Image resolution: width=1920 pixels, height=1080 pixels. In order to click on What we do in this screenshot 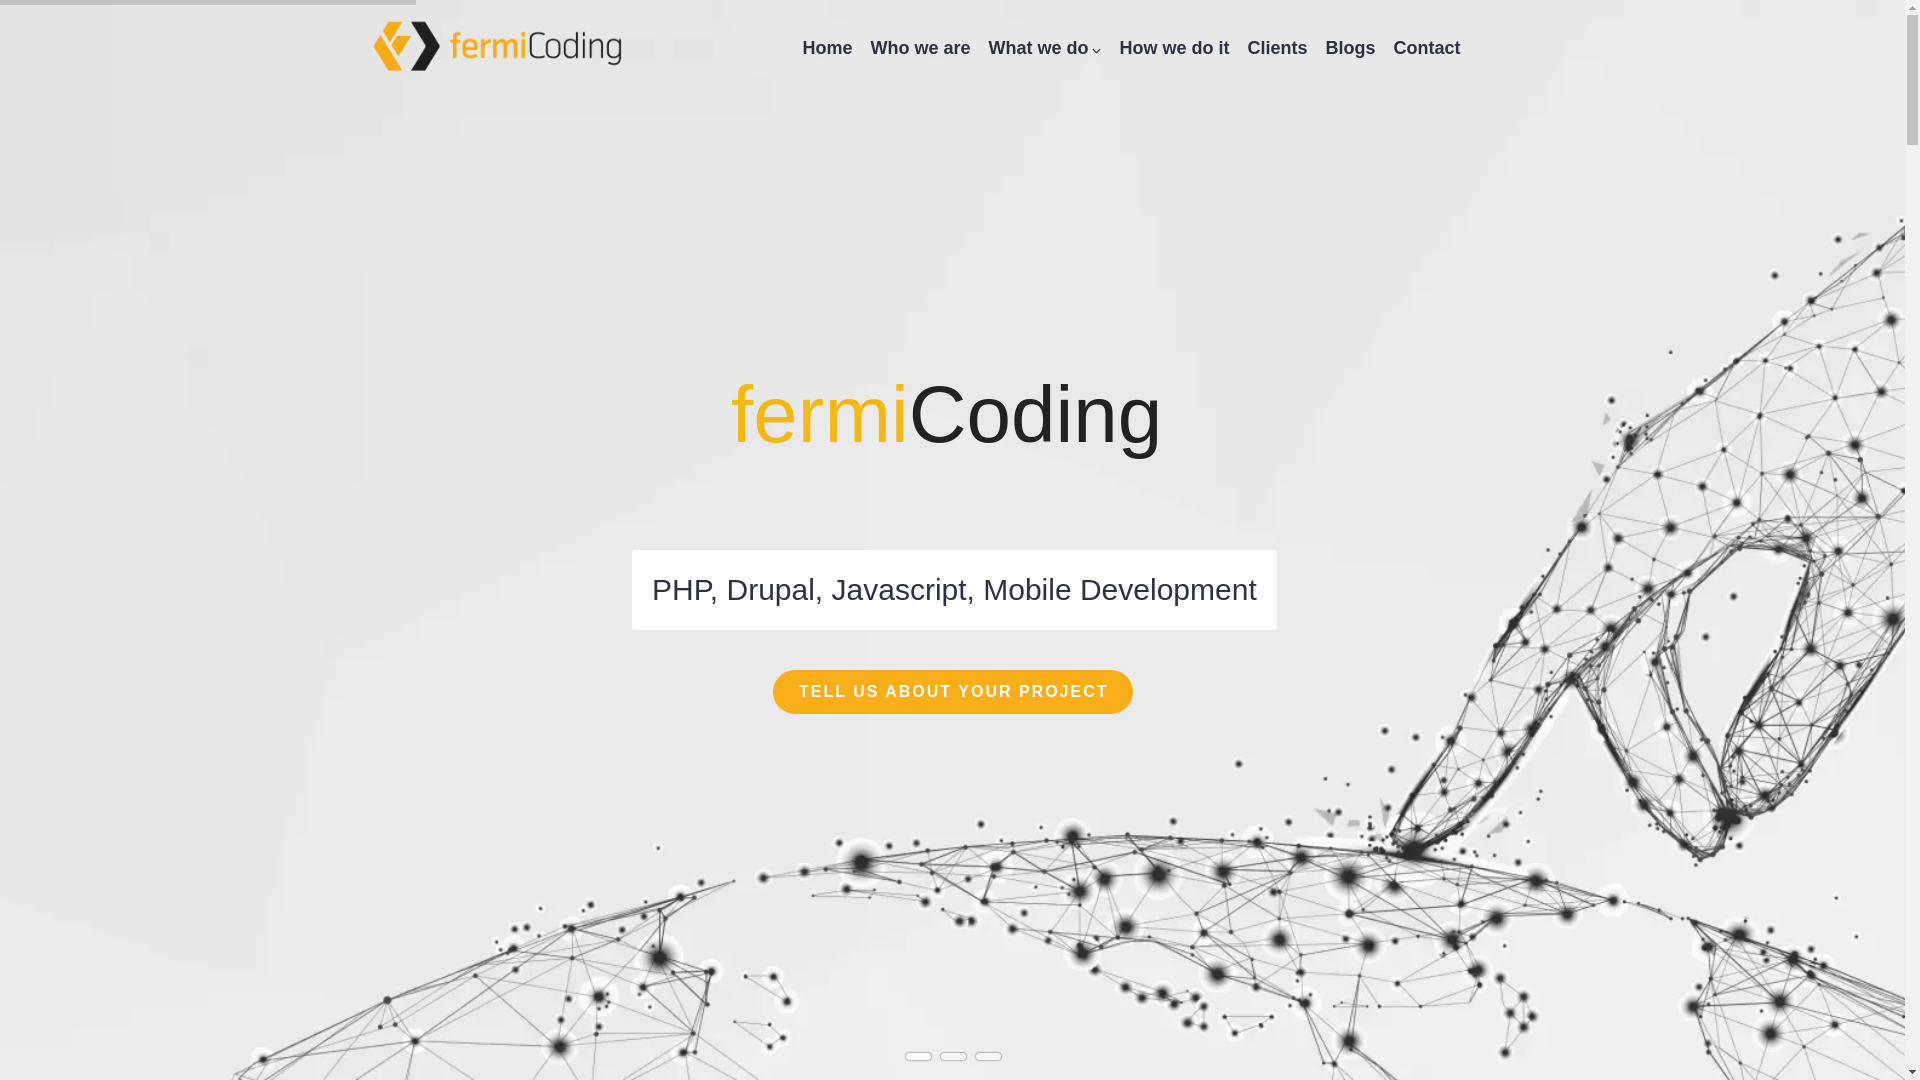, I will do `click(1044, 48)`.